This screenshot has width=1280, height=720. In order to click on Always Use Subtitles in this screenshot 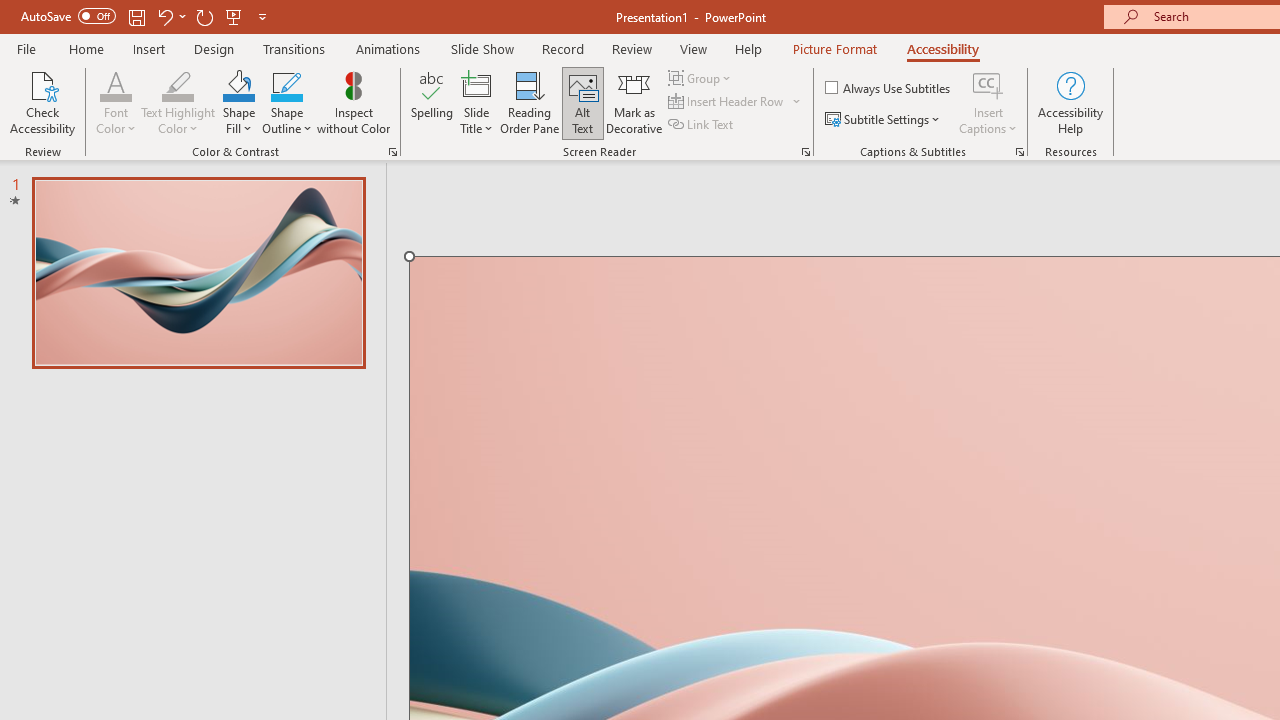, I will do `click(889, 88)`.